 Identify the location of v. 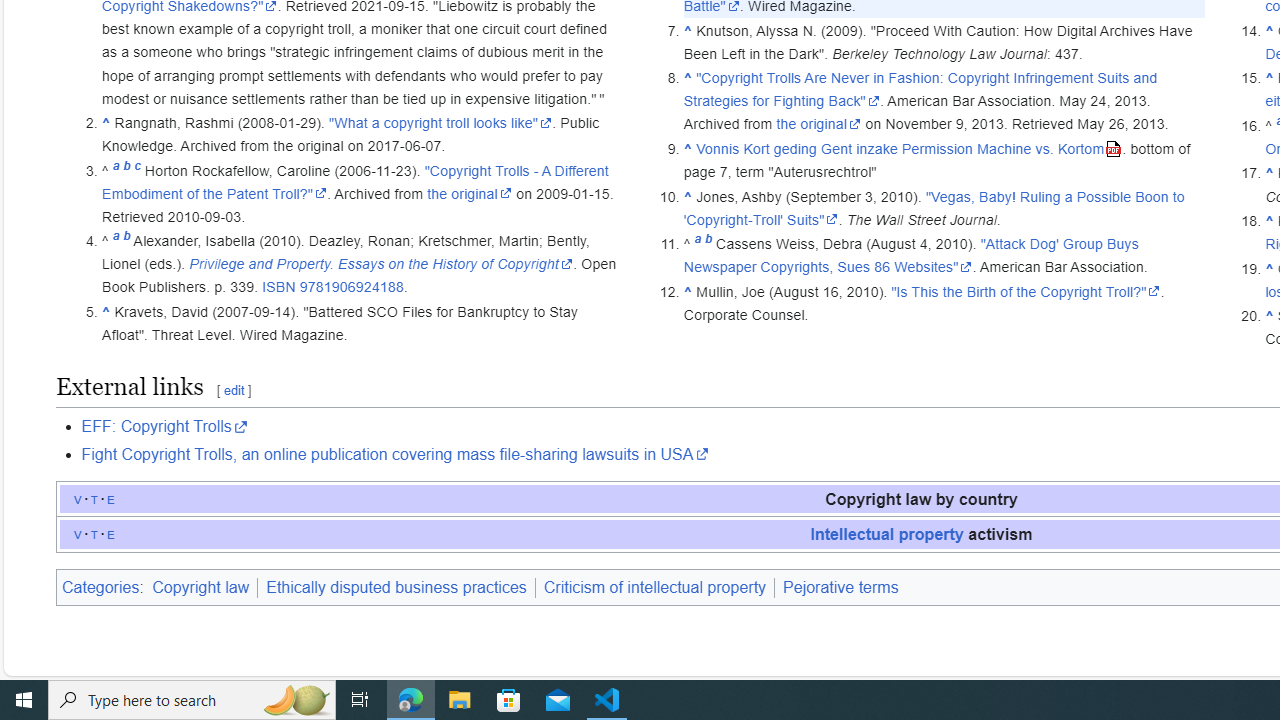
(78, 533).